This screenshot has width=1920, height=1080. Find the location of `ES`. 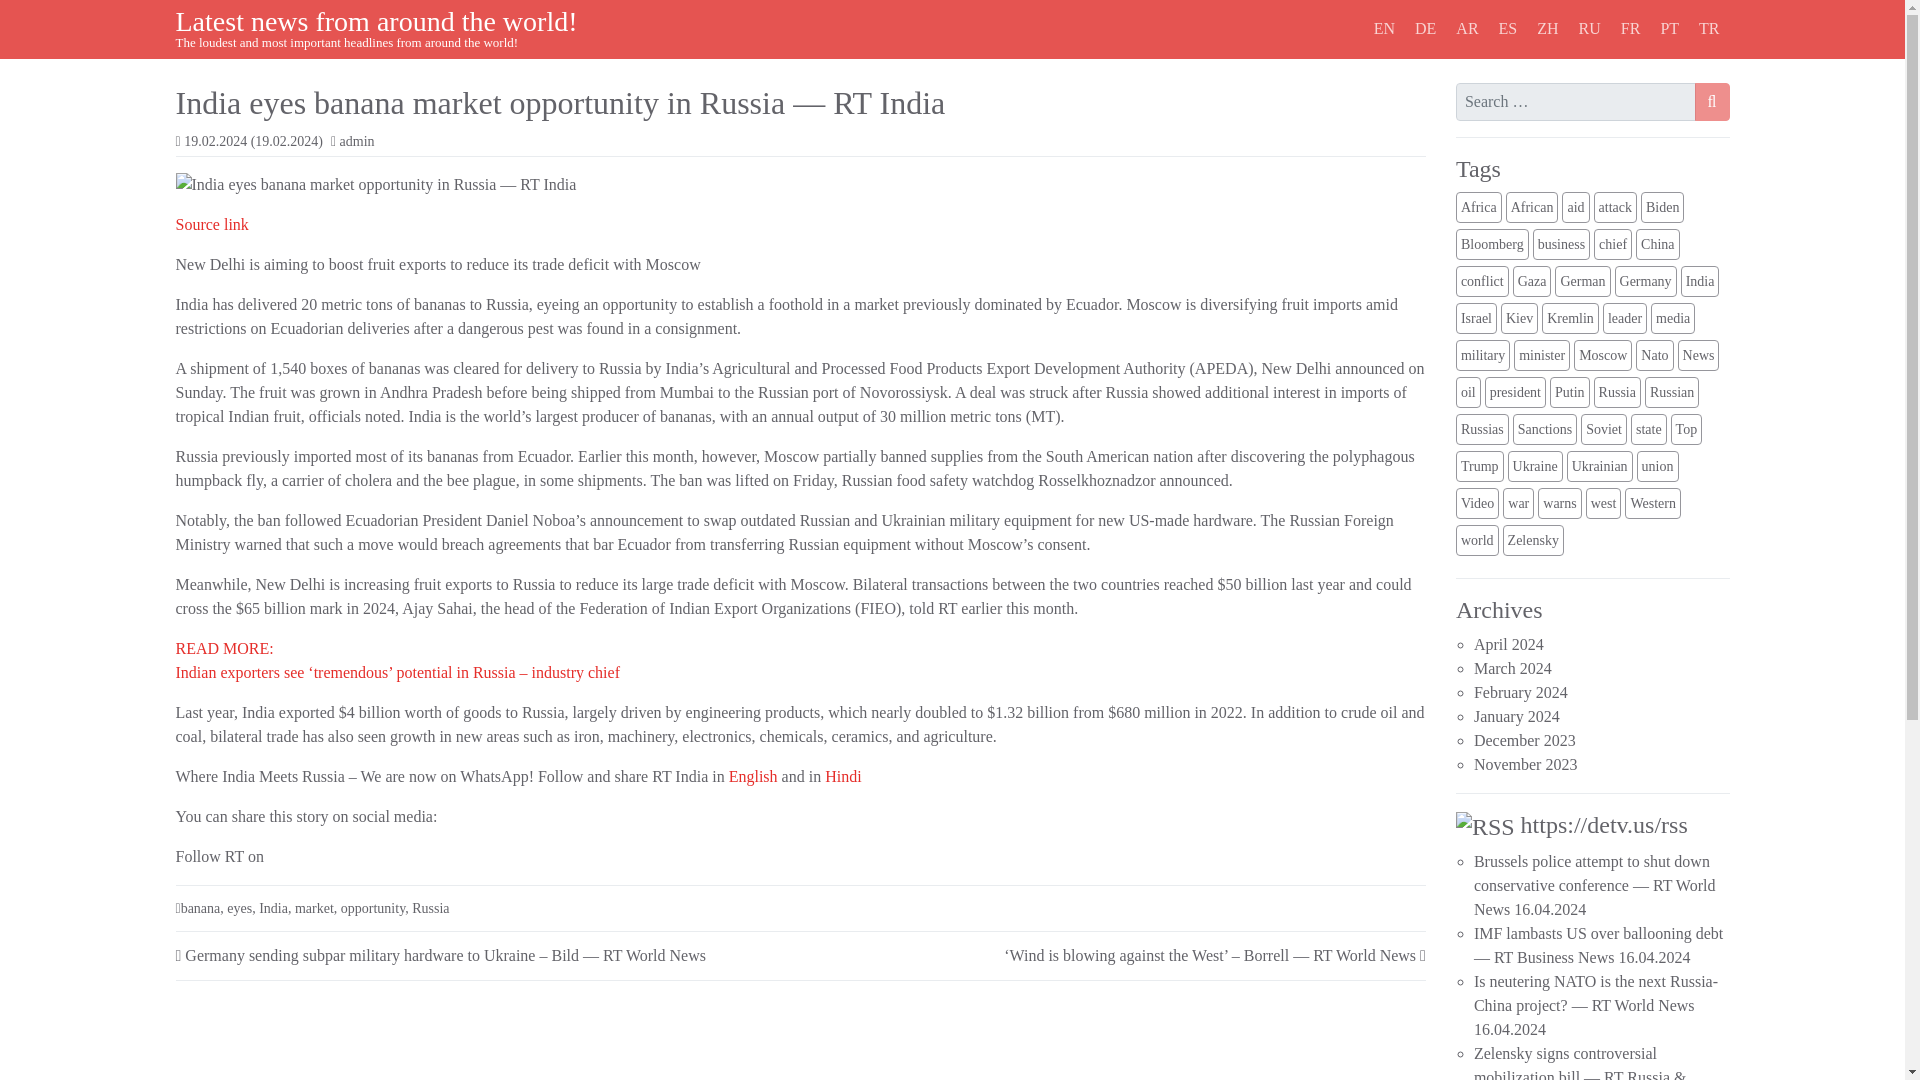

ES is located at coordinates (1508, 28).